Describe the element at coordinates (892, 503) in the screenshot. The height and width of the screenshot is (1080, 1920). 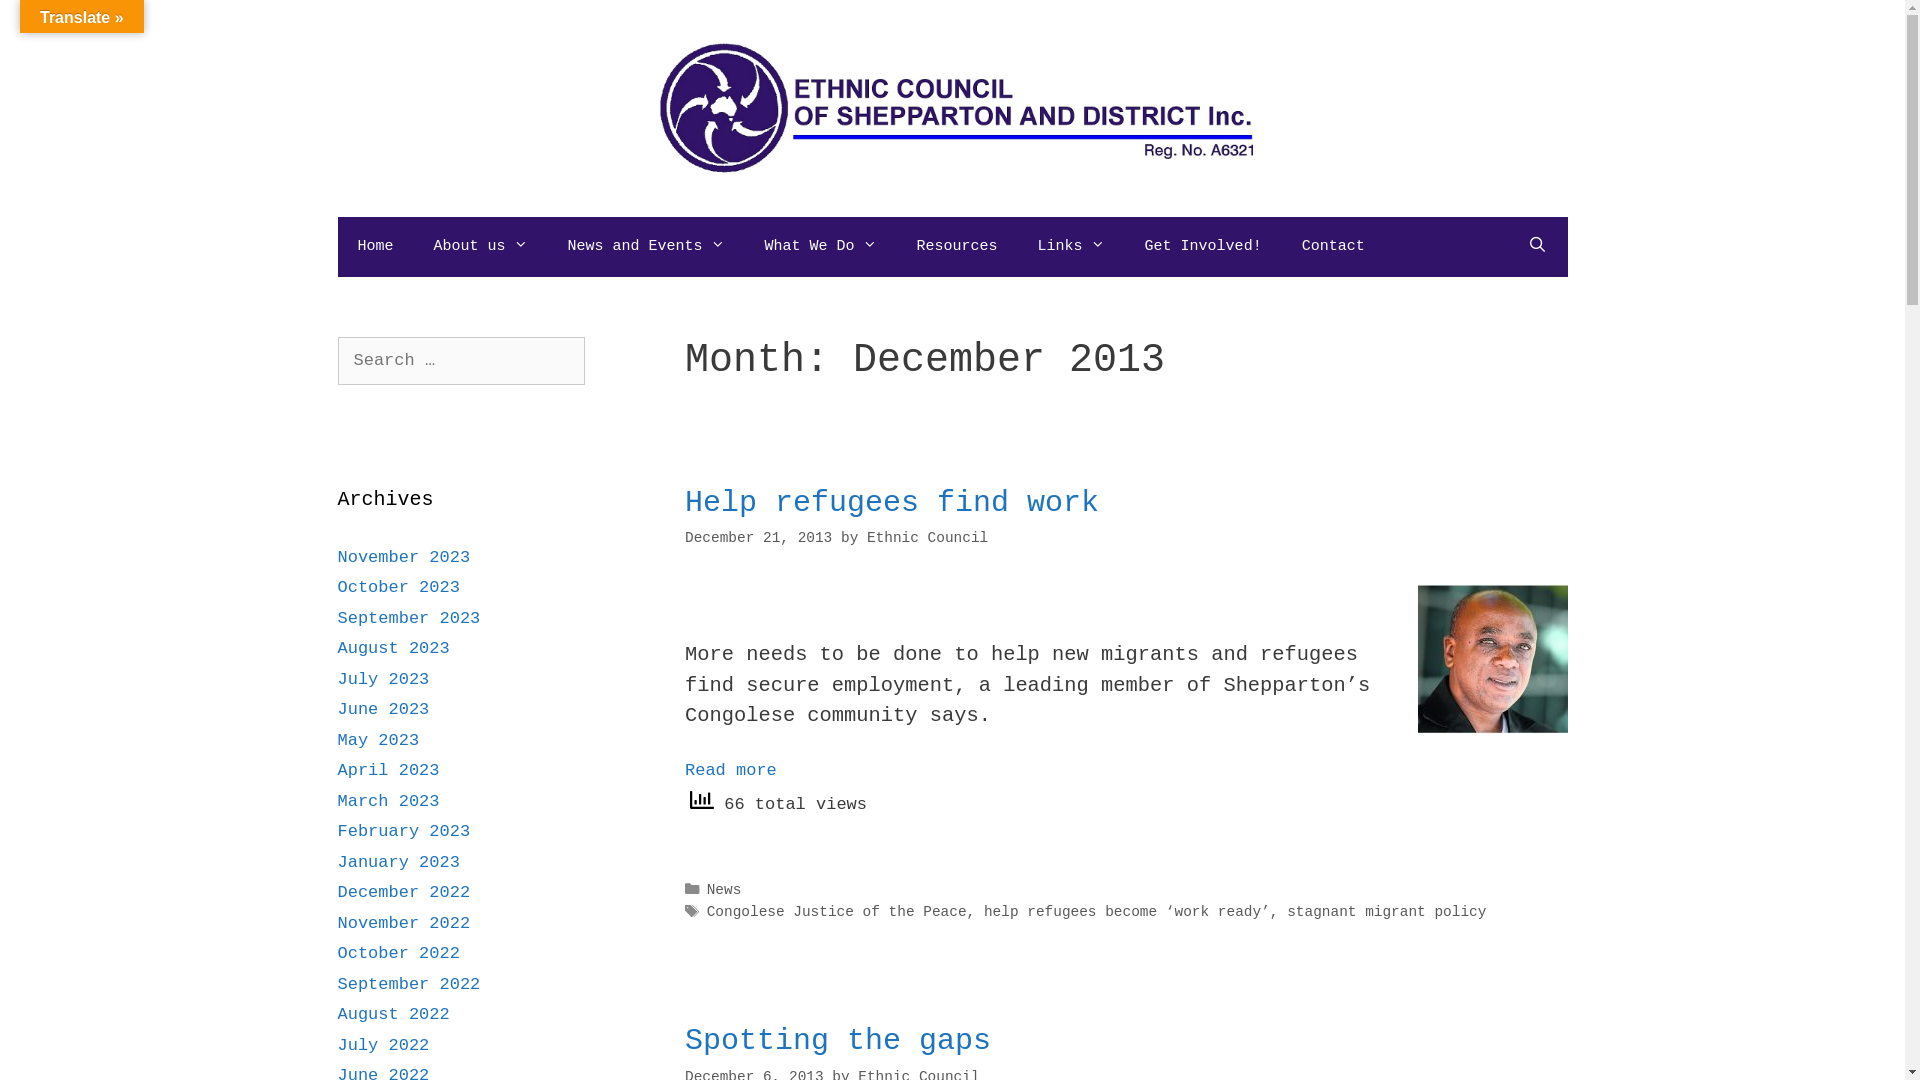
I see `Help refugees find work` at that location.